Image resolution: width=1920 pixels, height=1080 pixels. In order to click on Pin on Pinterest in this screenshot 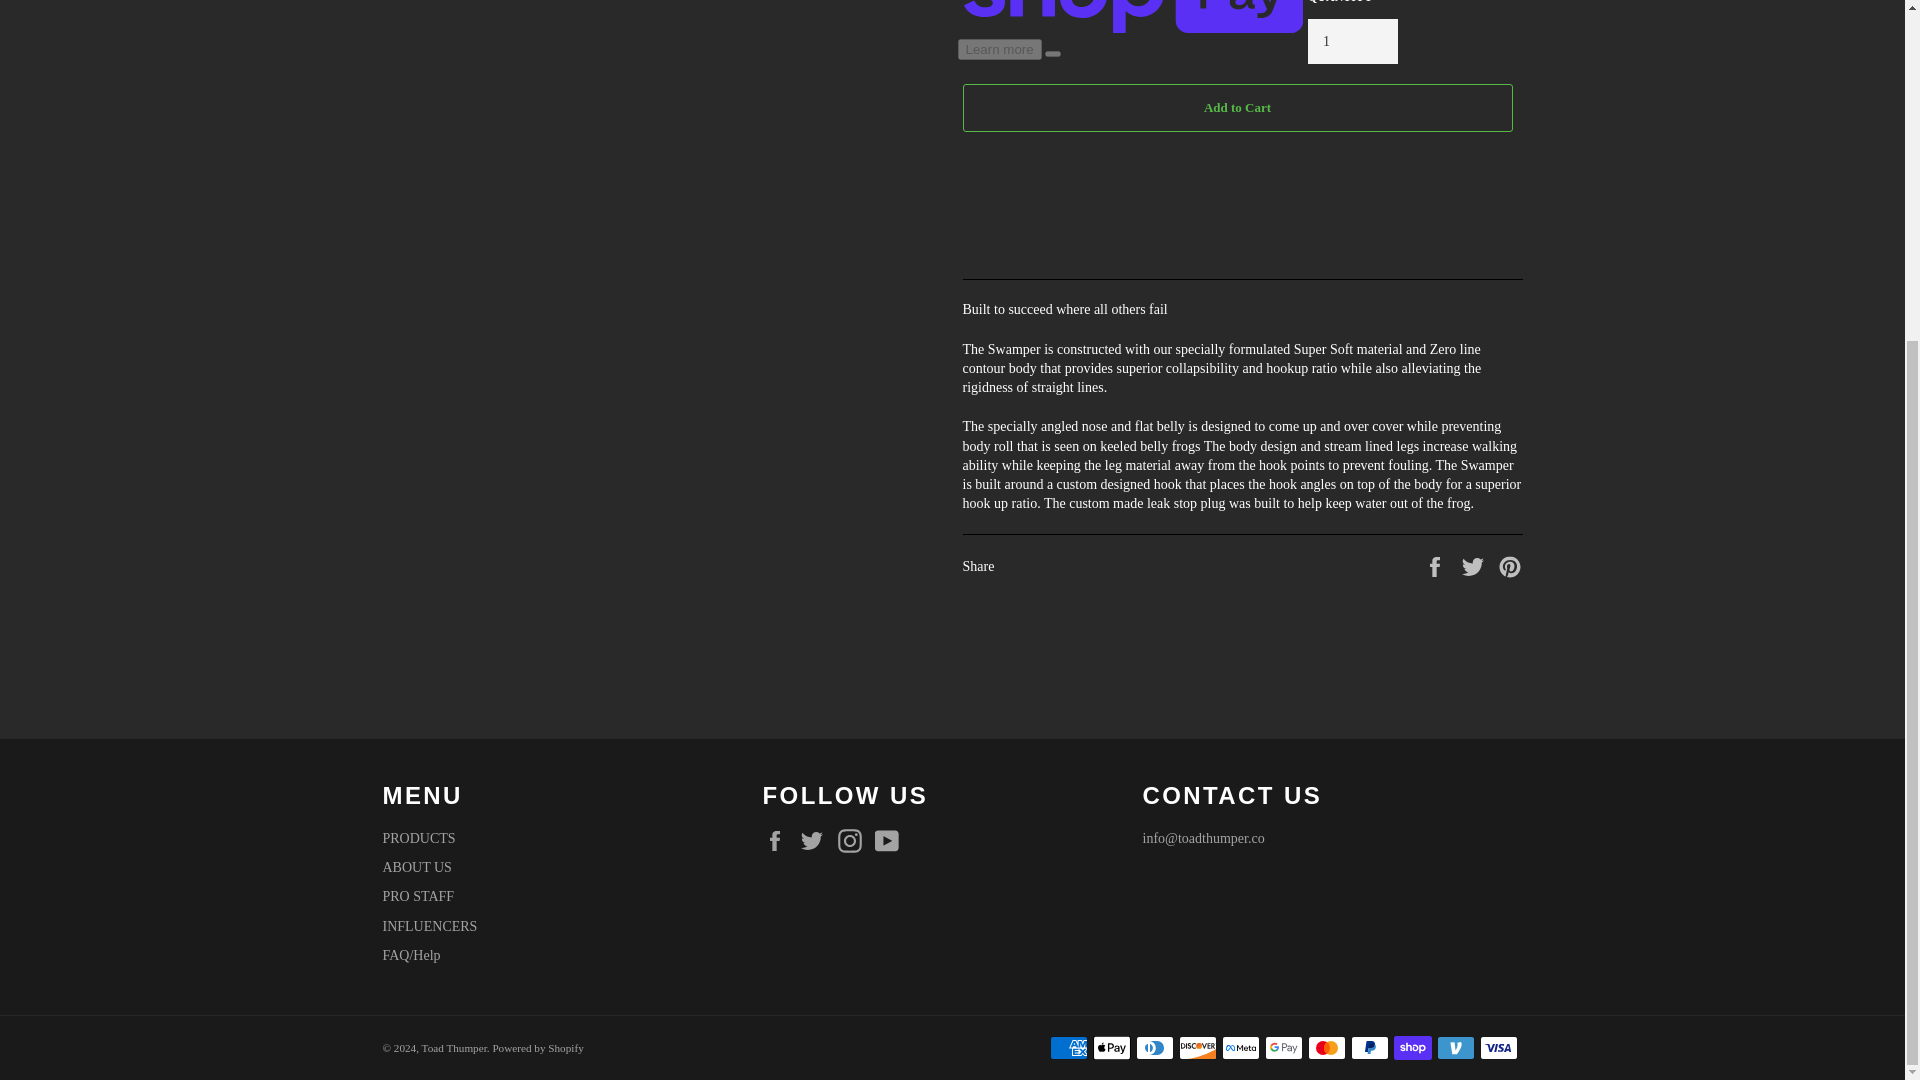, I will do `click(1510, 566)`.